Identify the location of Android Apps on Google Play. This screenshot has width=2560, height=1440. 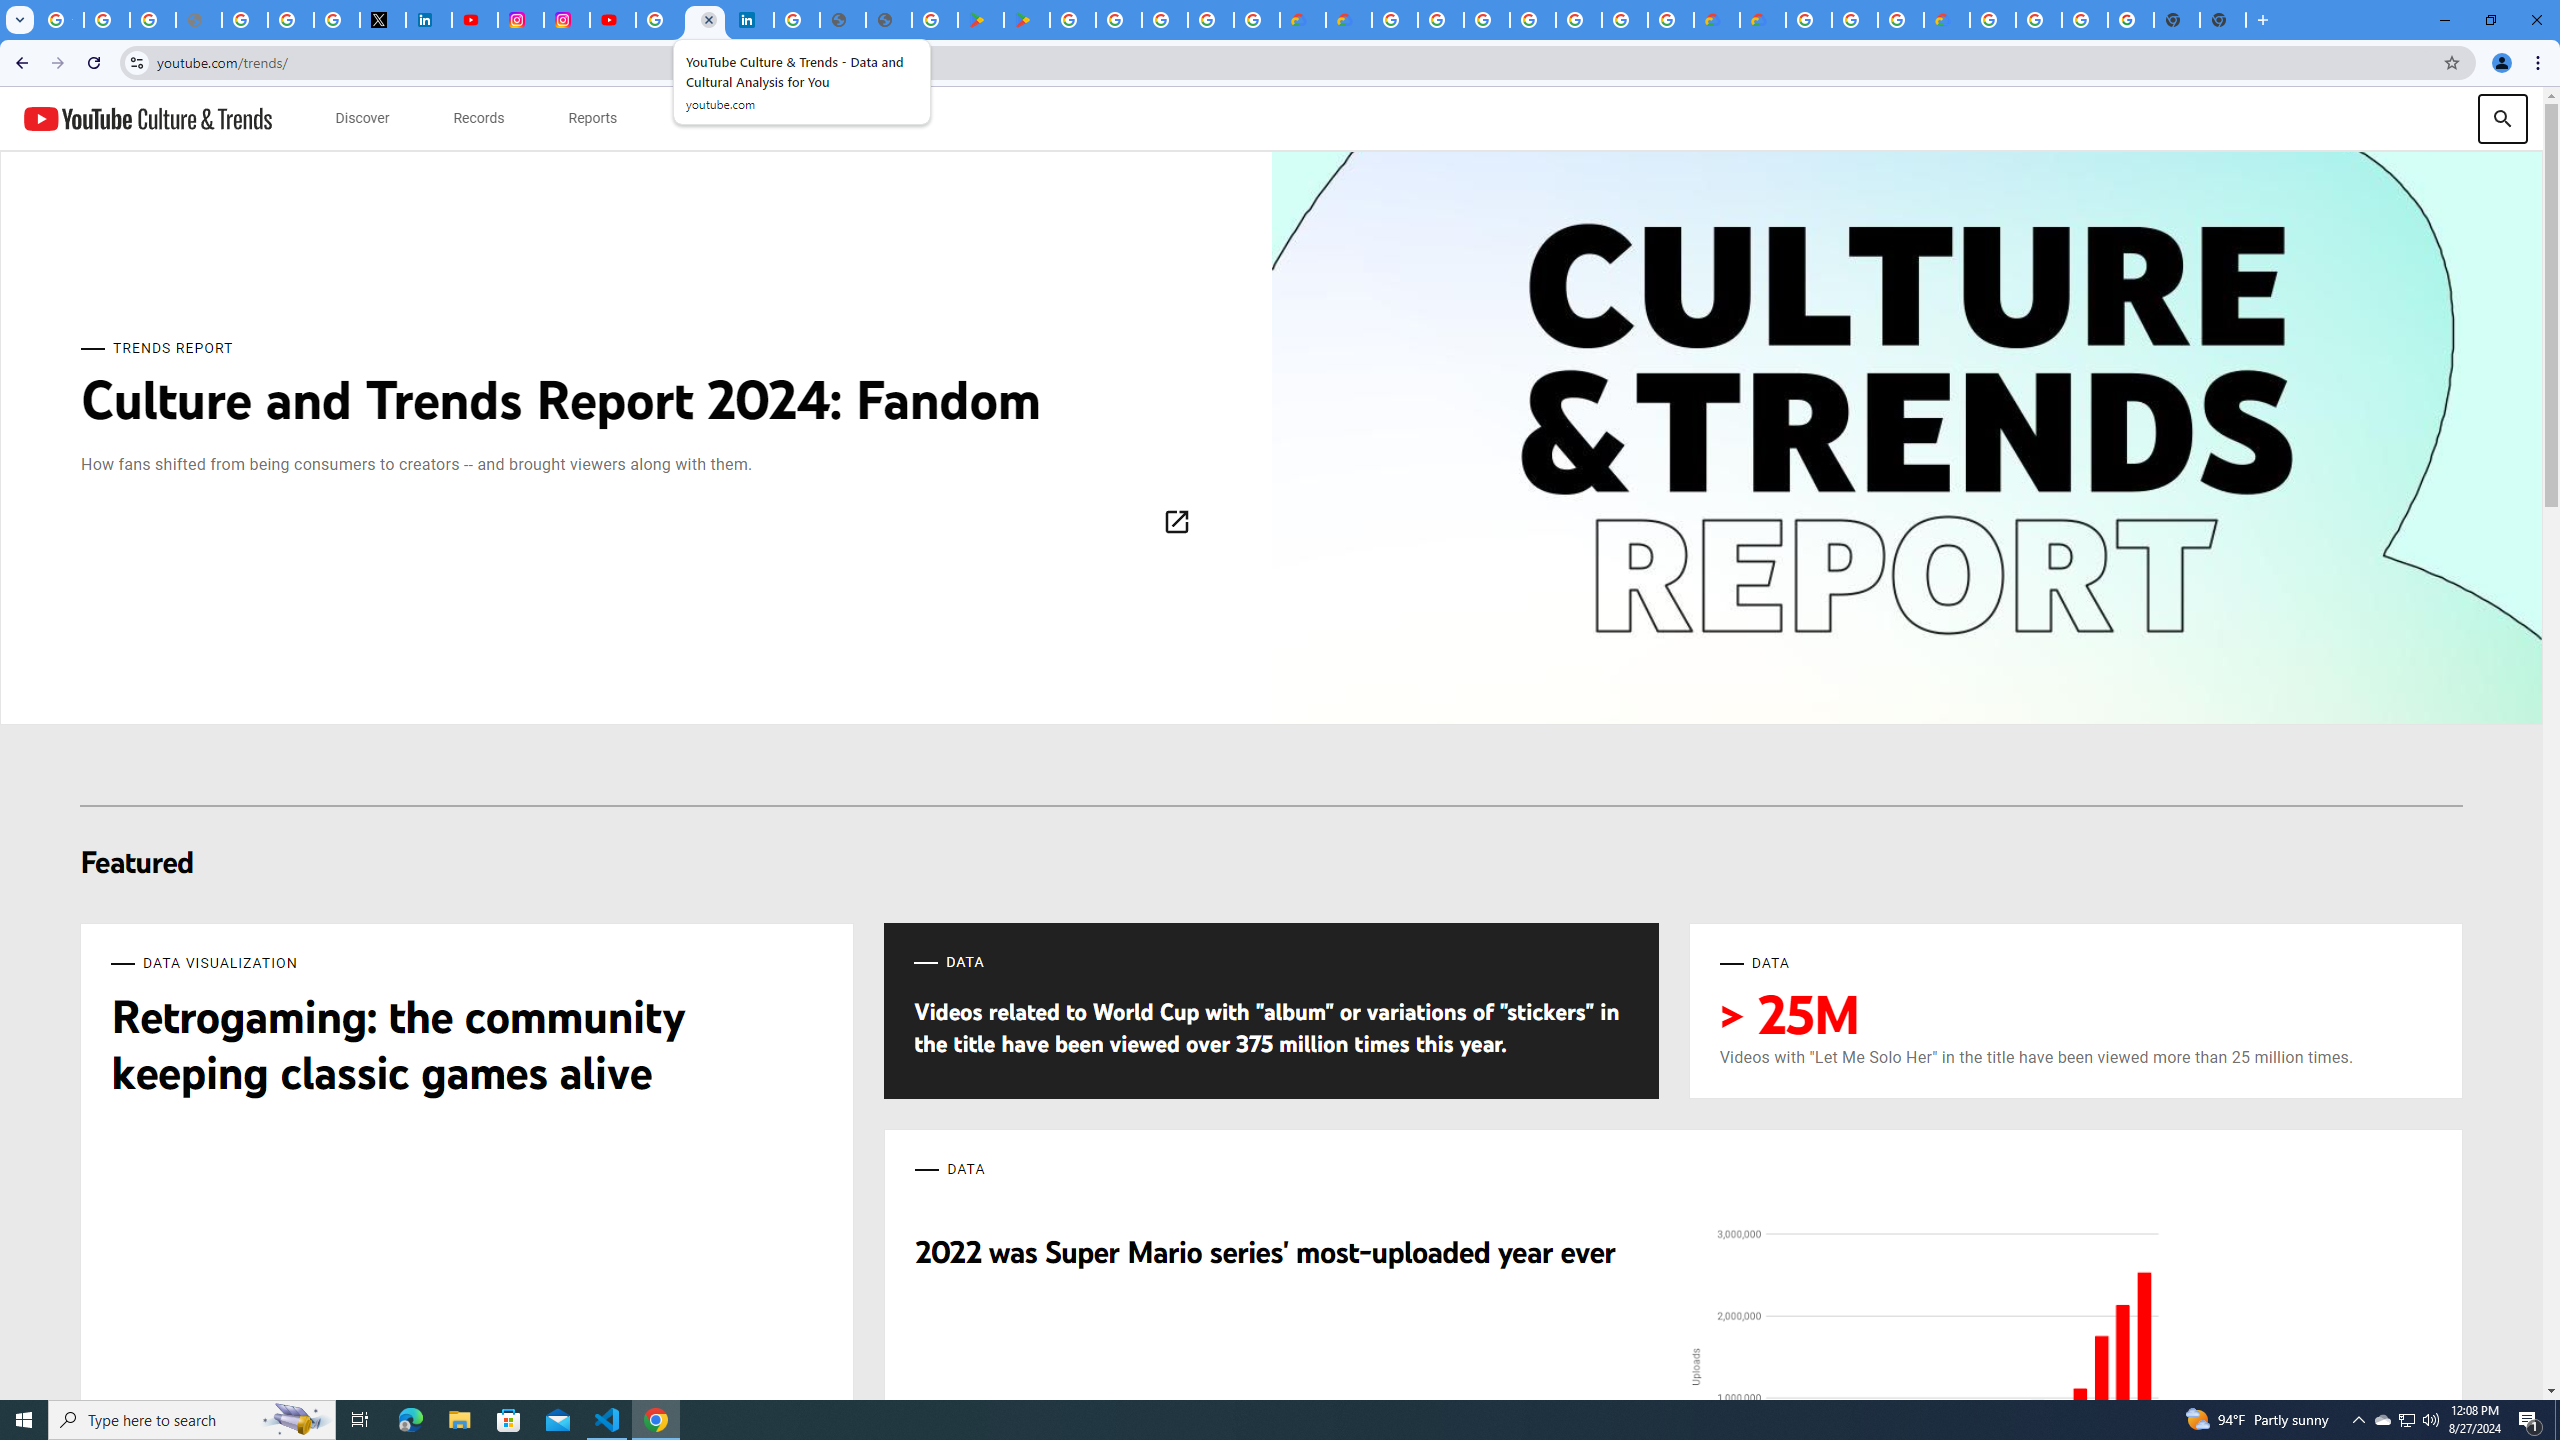
(981, 20).